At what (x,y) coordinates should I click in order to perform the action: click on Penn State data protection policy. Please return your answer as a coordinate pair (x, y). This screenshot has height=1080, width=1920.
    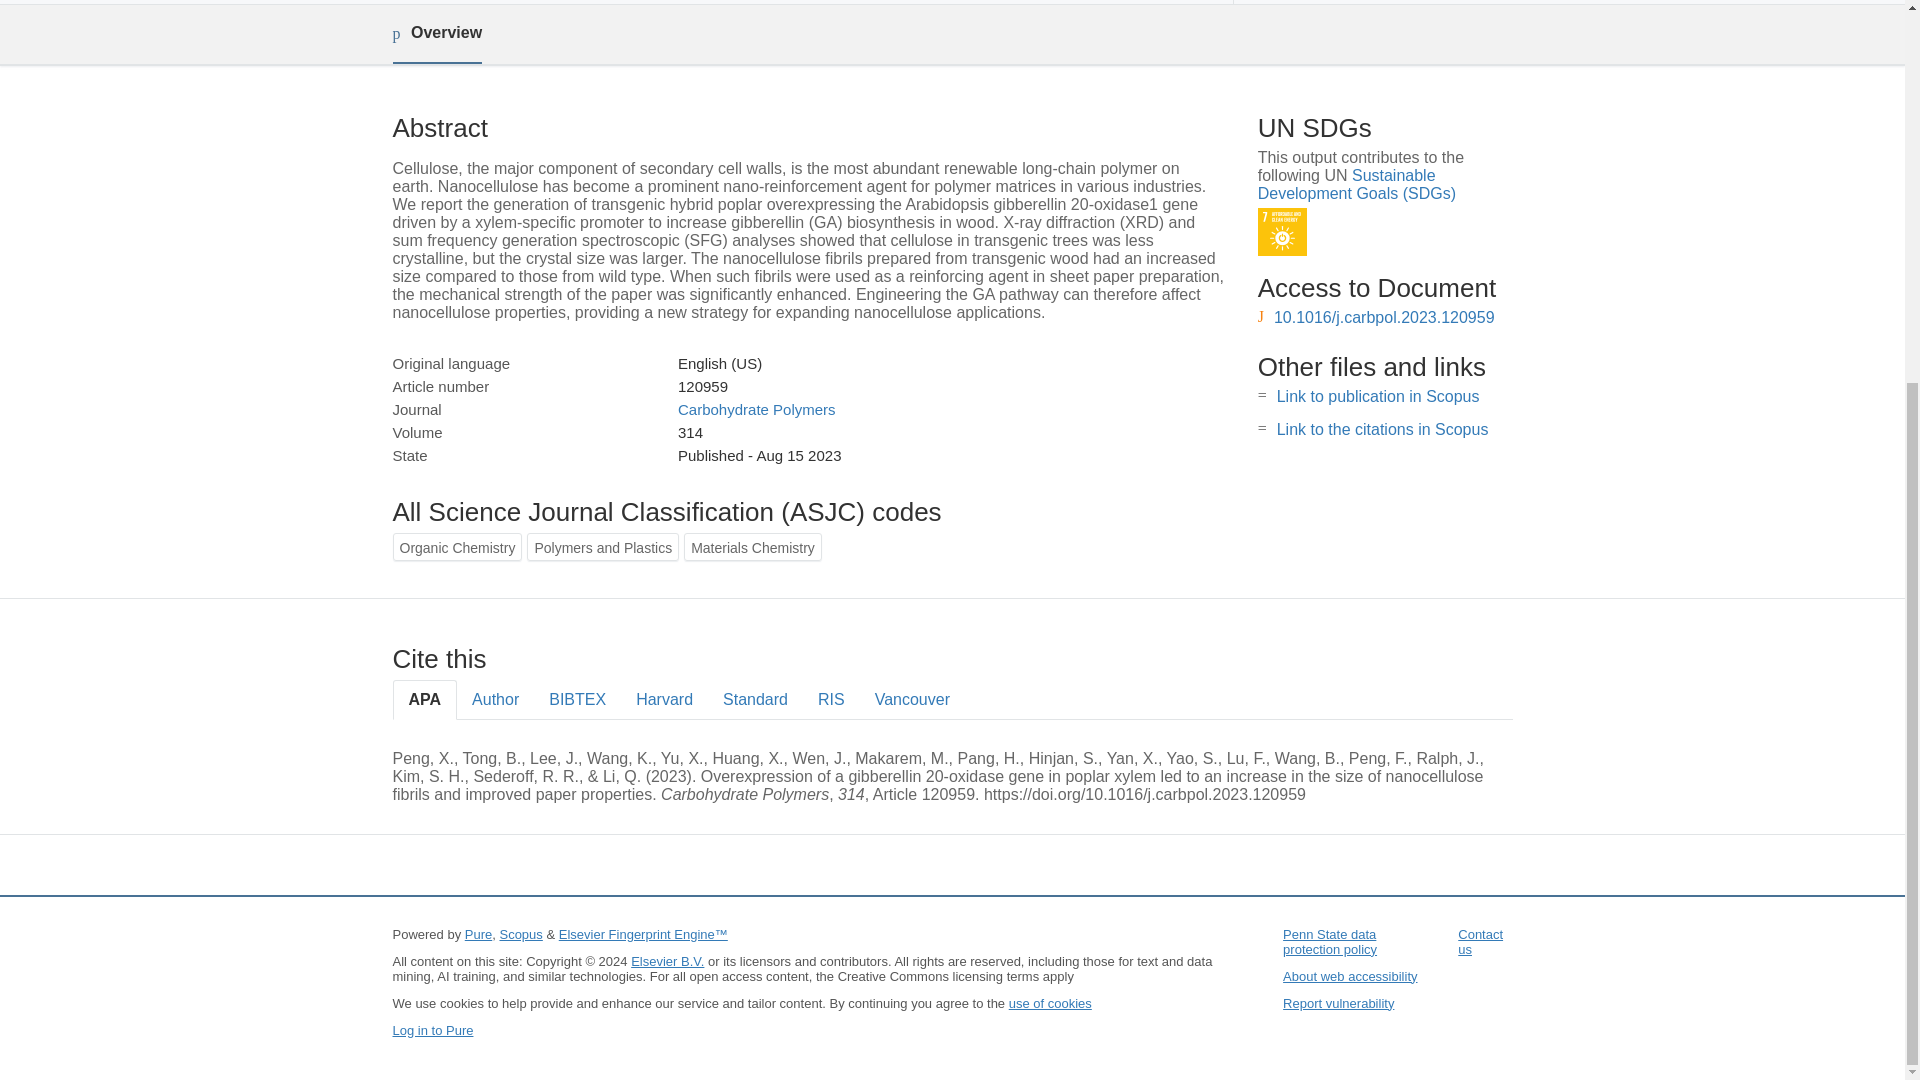
    Looking at the image, I should click on (1329, 941).